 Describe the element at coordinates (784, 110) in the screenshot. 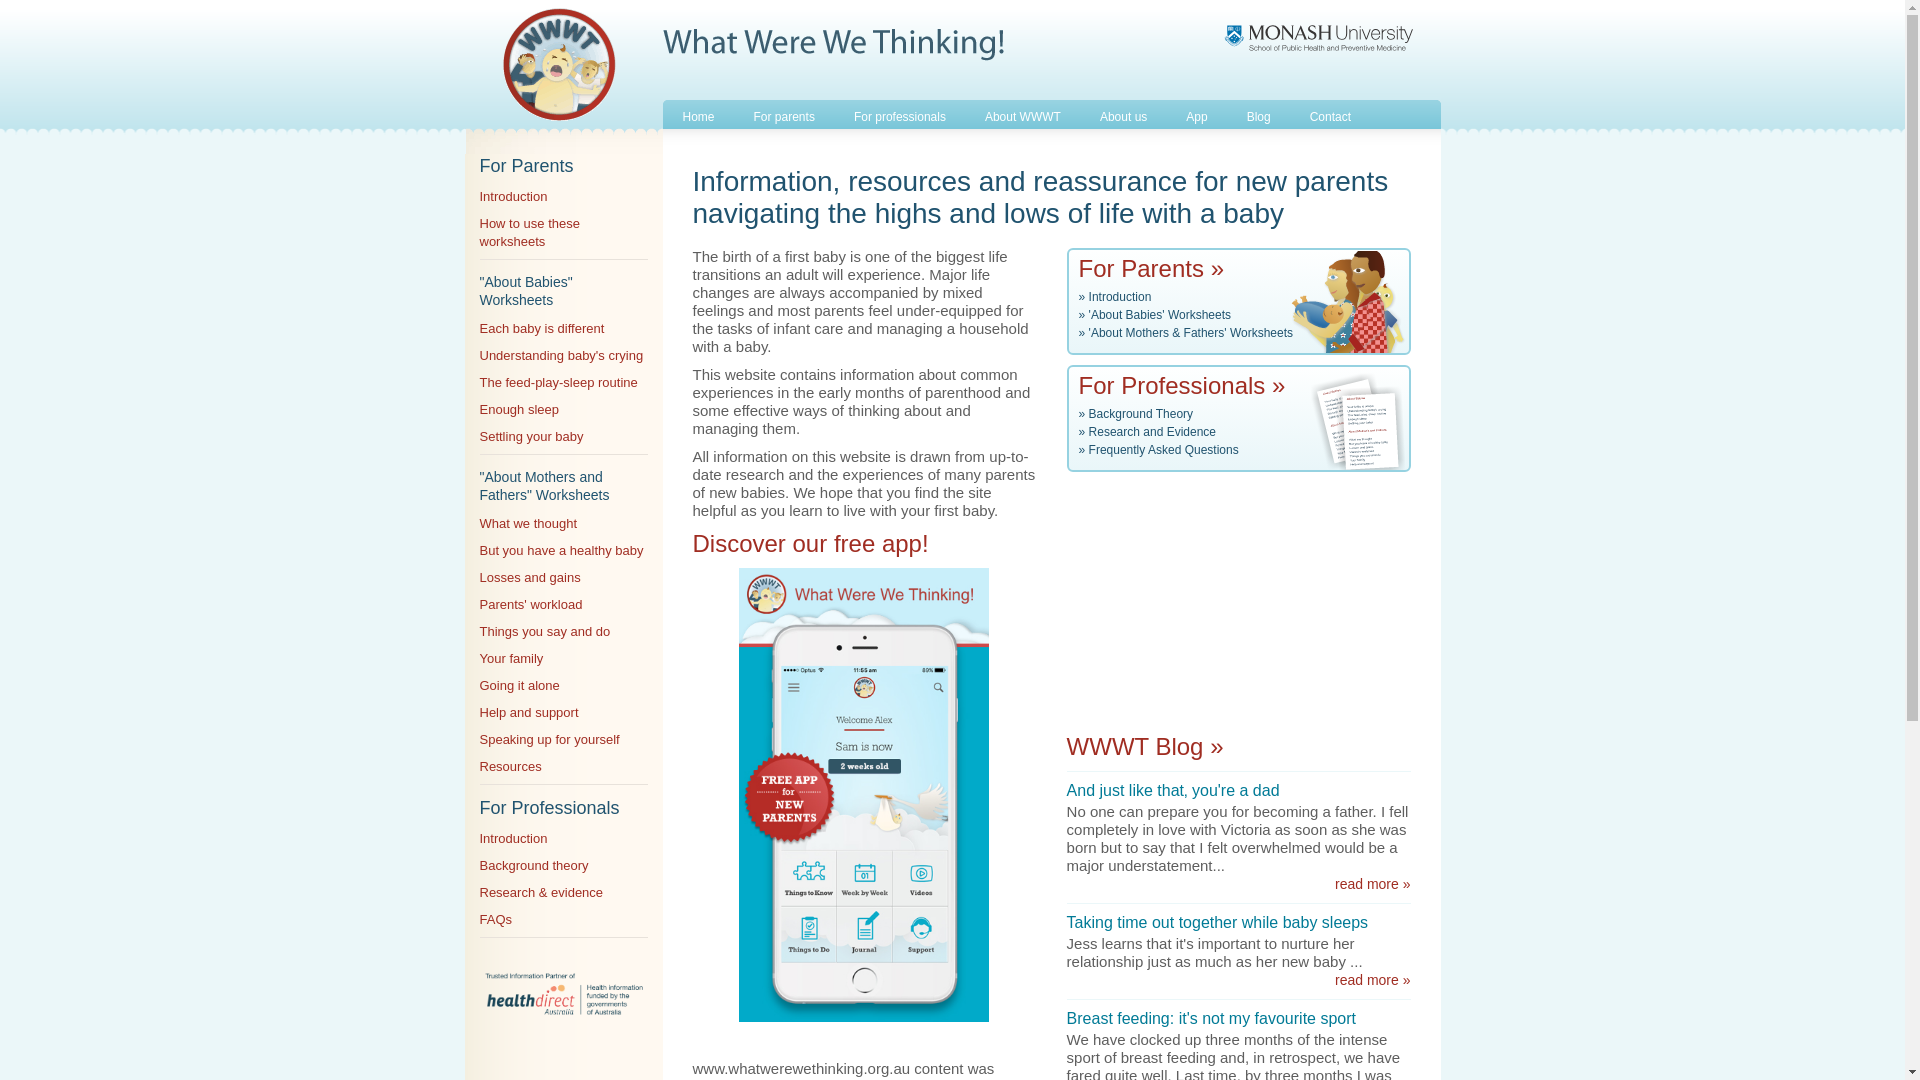

I see `For parents` at that location.